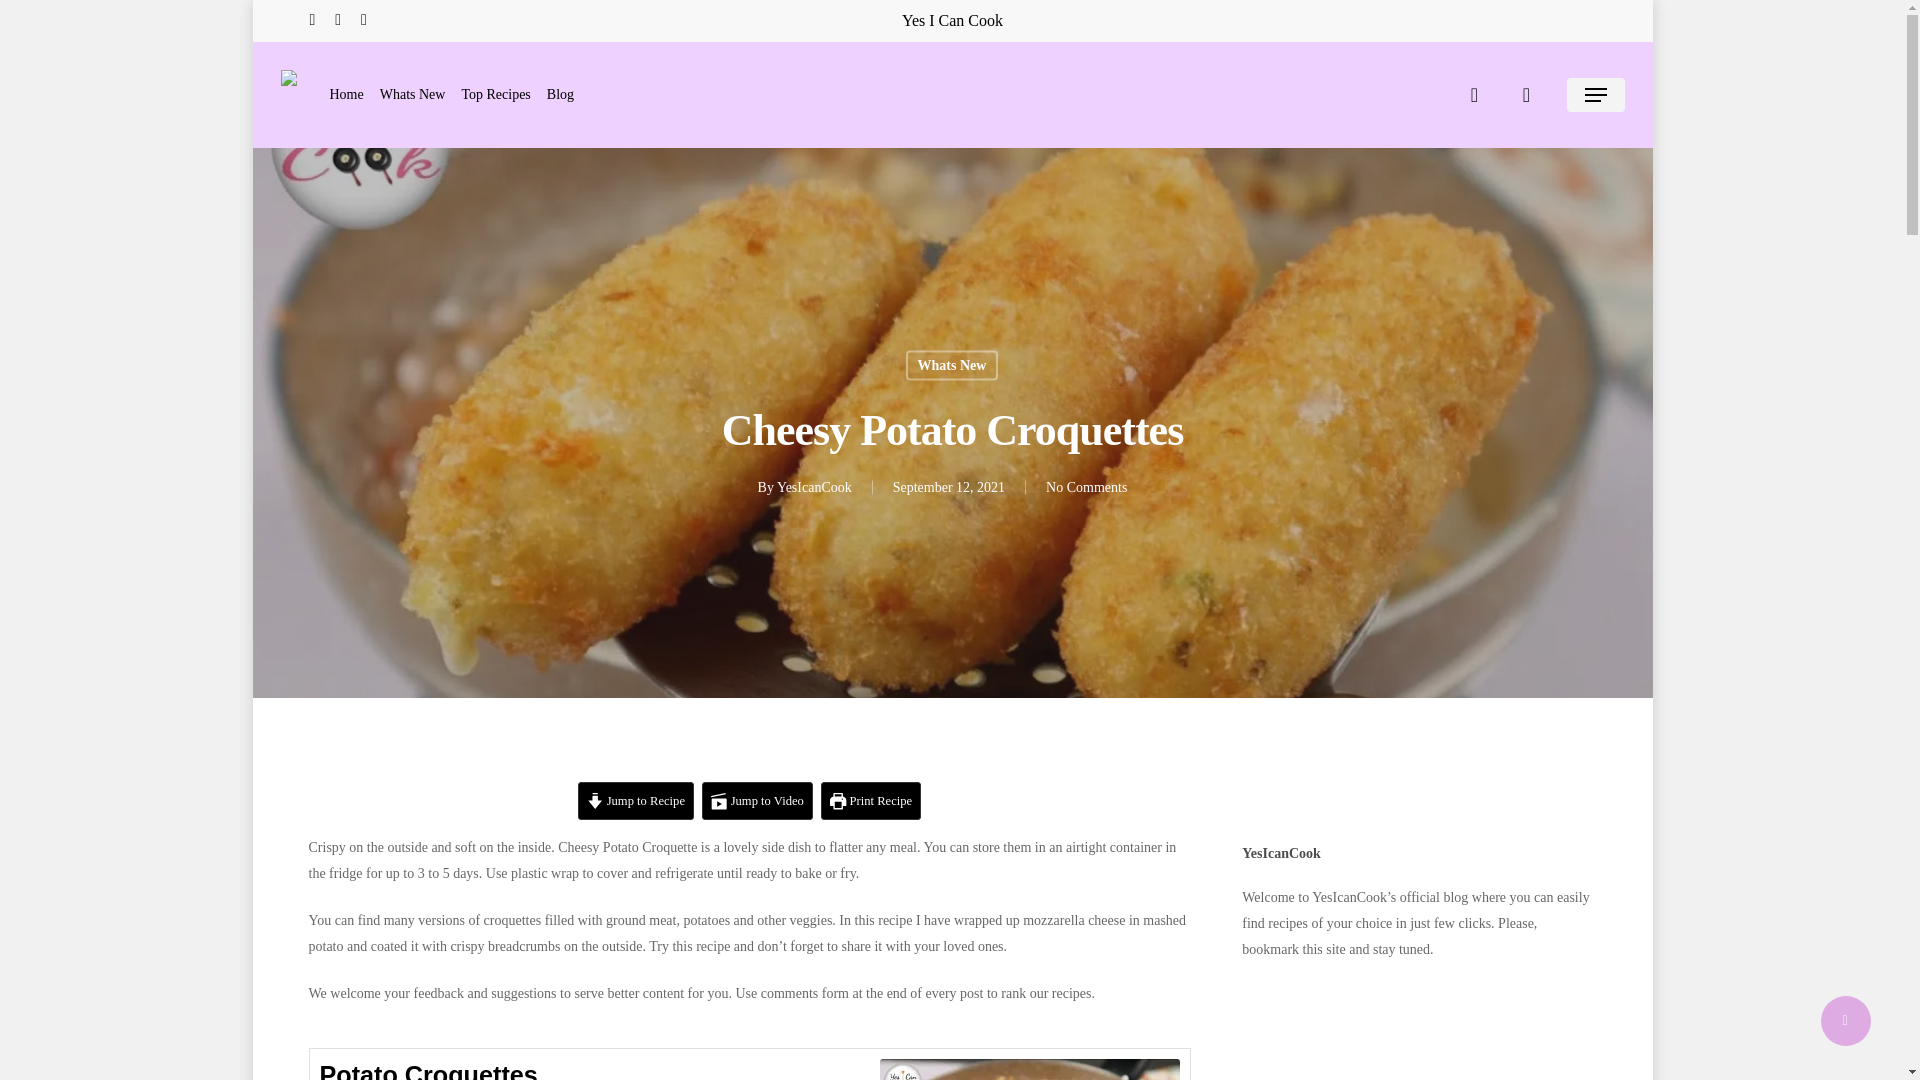 This screenshot has height=1080, width=1920. Describe the element at coordinates (635, 800) in the screenshot. I see `Jump to Recipe` at that location.